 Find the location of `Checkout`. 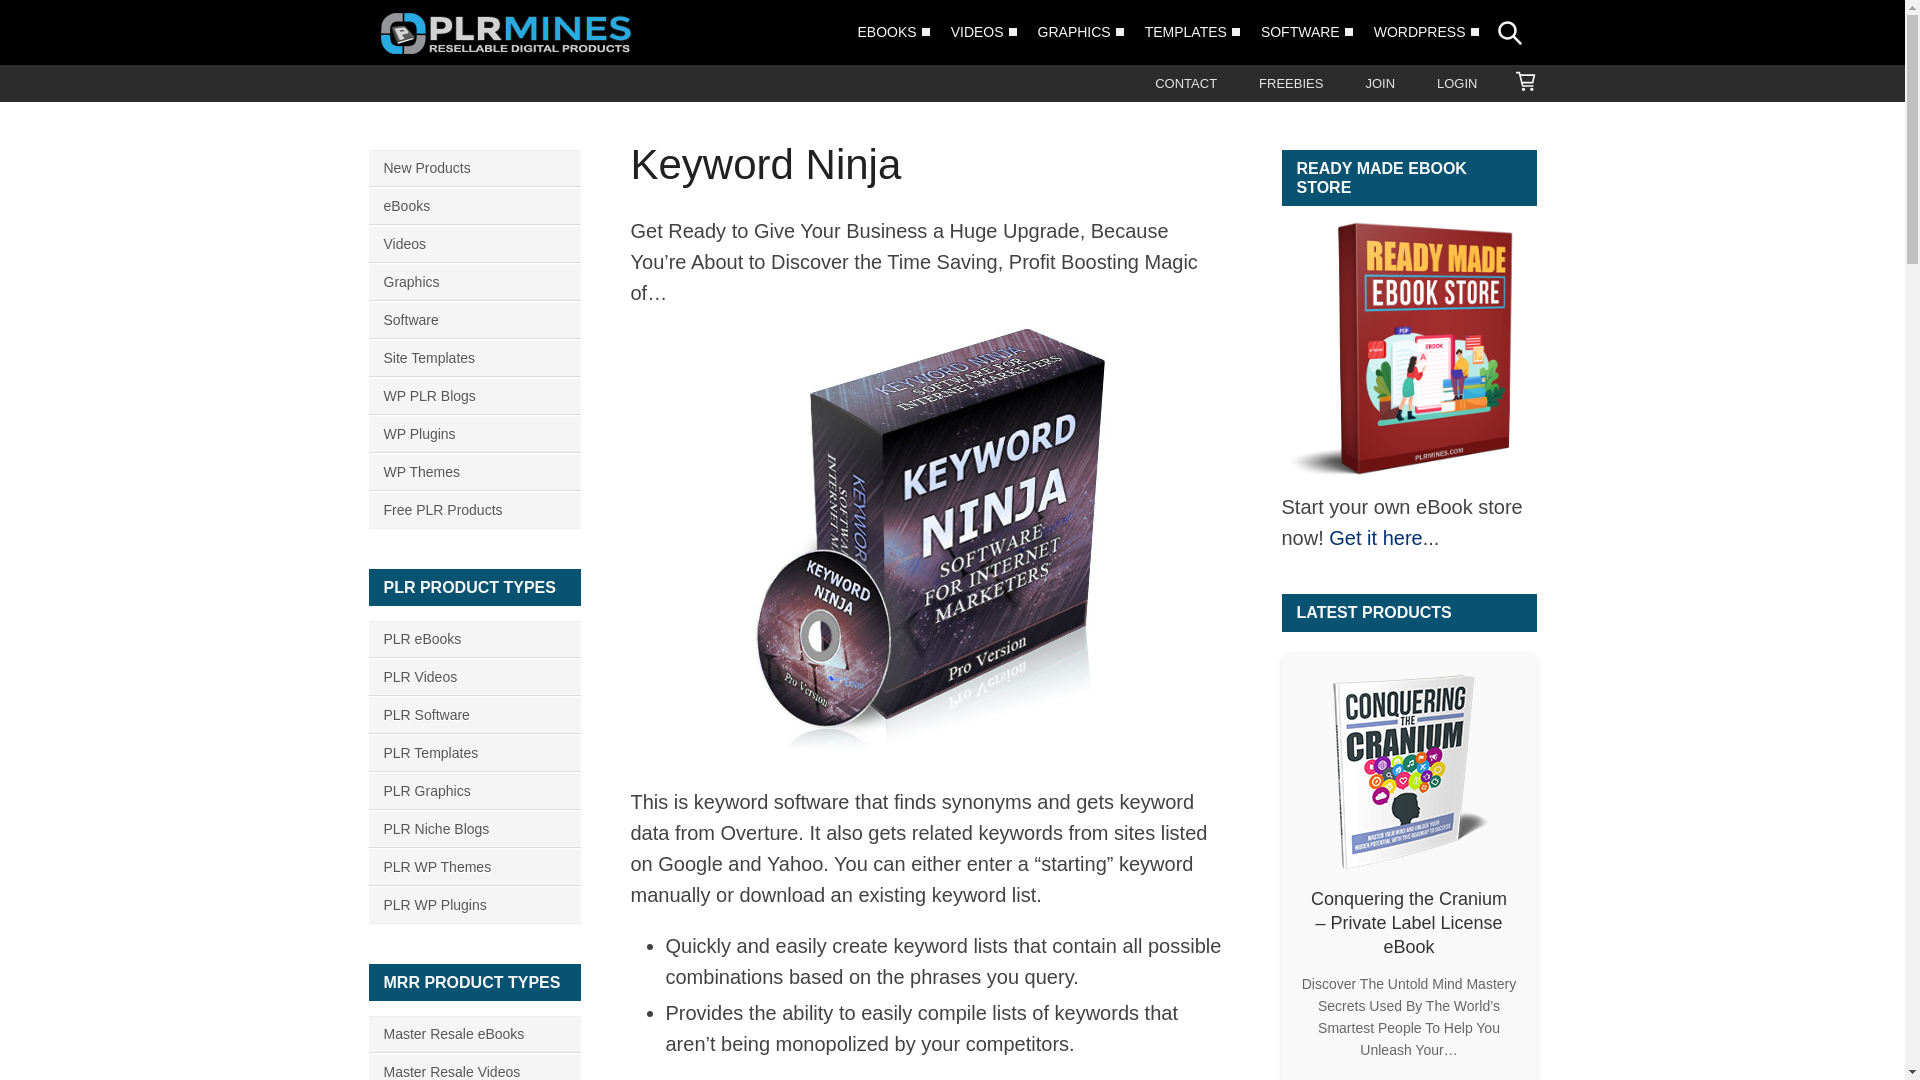

Checkout is located at coordinates (1525, 82).